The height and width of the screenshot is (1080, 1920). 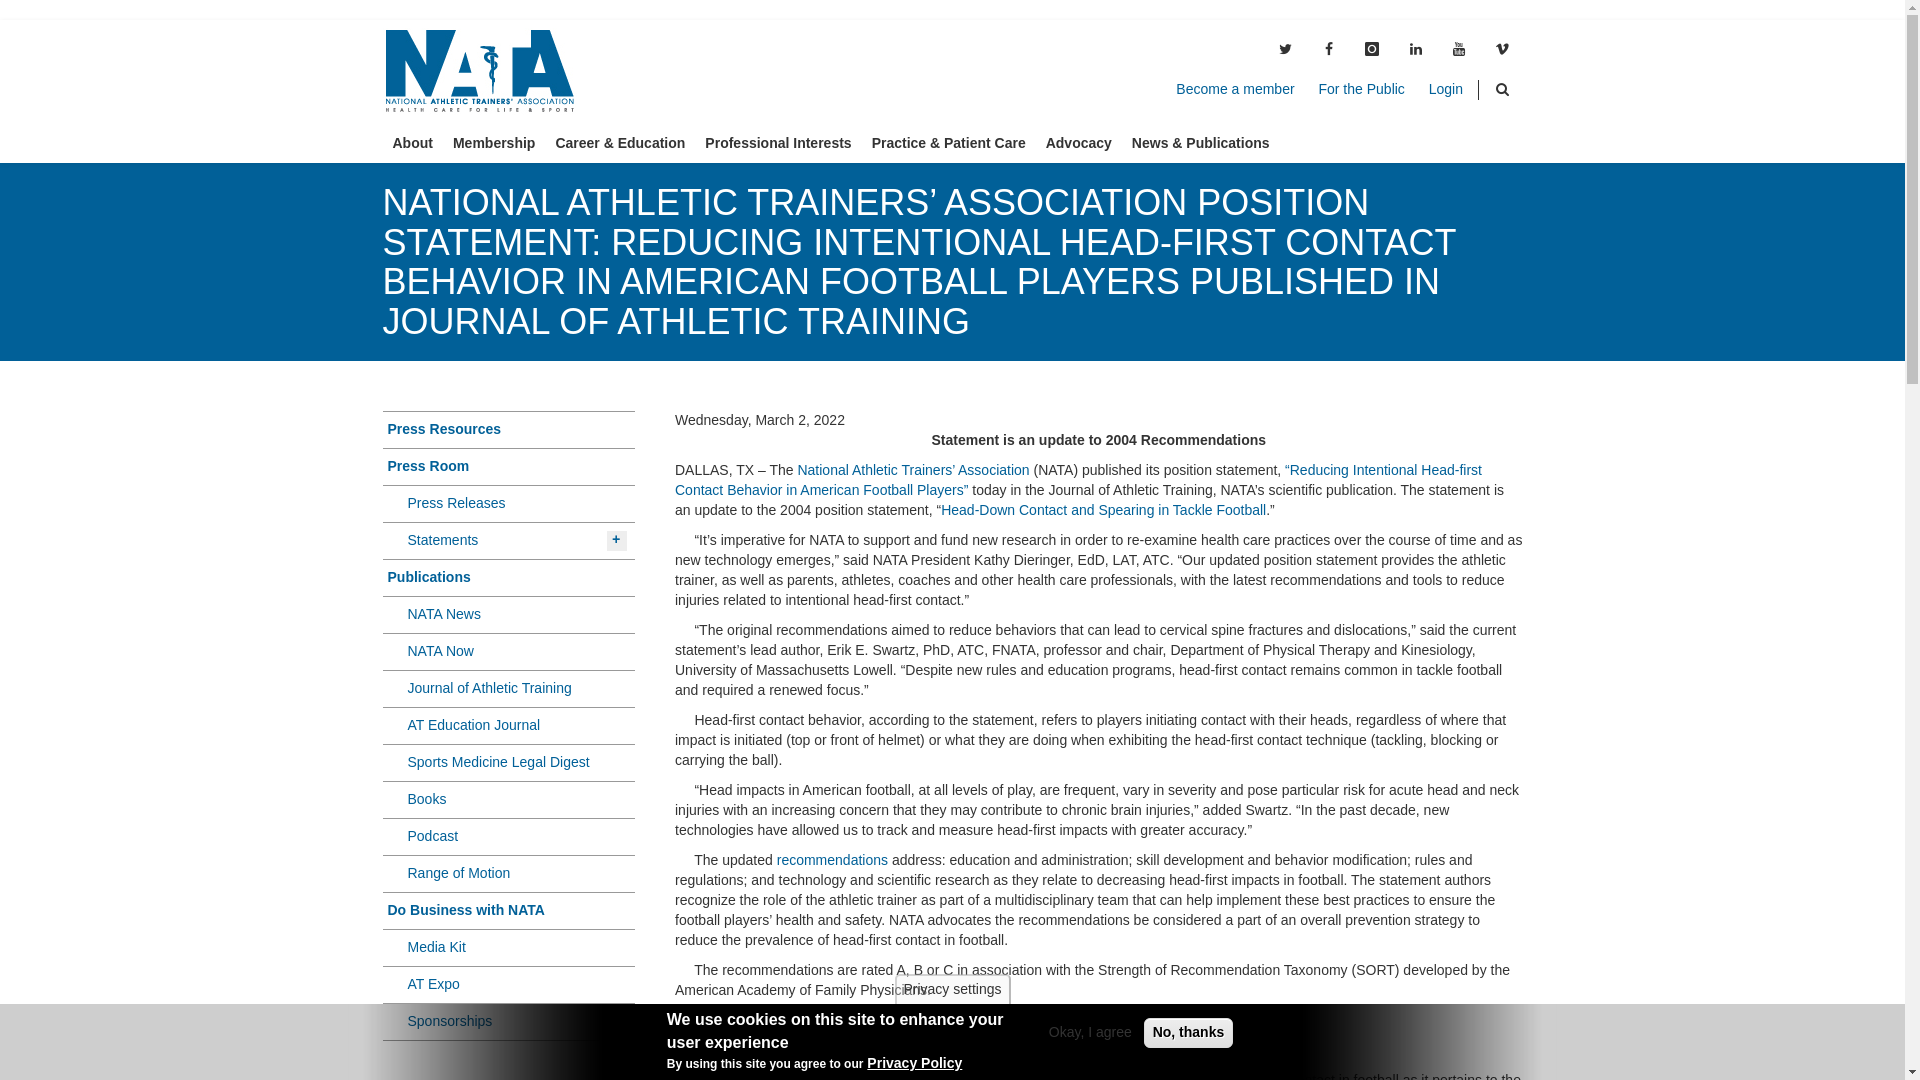 What do you see at coordinates (494, 143) in the screenshot?
I see `Membership` at bounding box center [494, 143].